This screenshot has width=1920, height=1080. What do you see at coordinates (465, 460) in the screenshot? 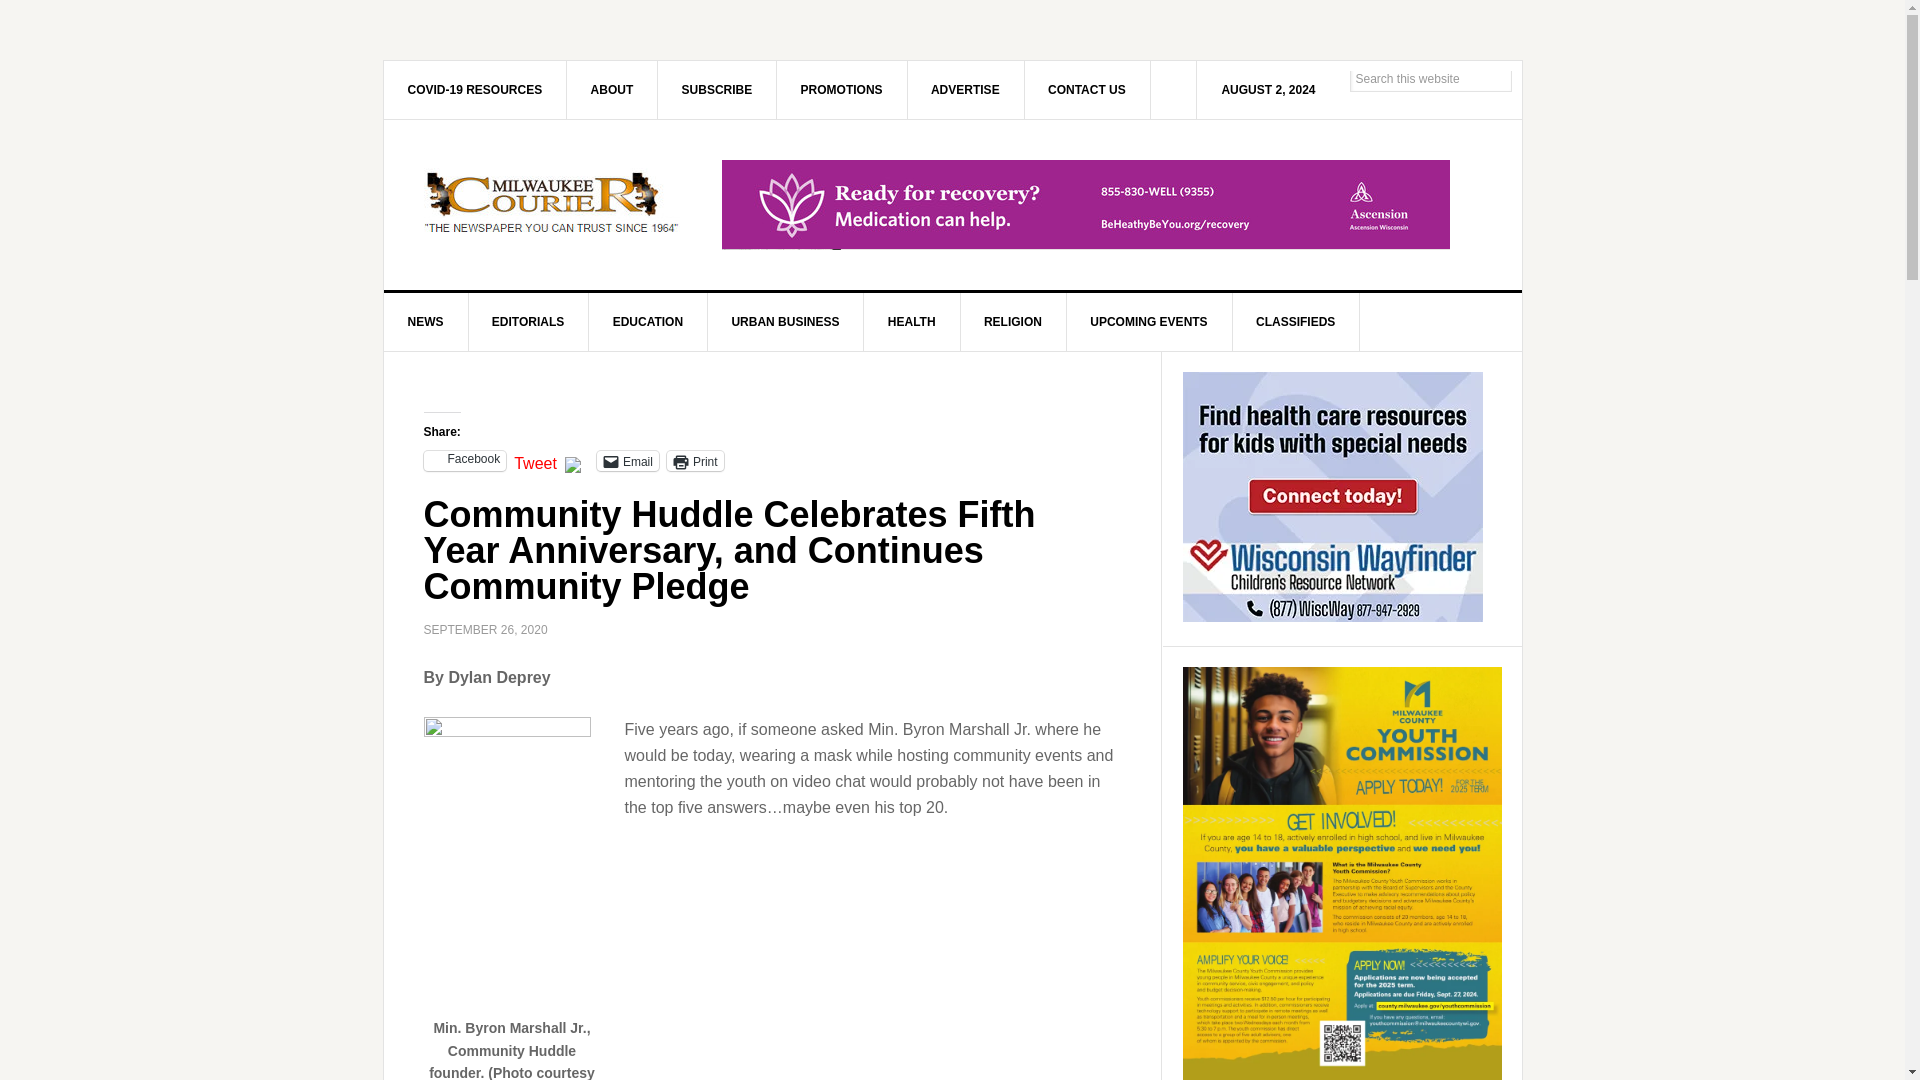
I see `Click to share on Facebook` at bounding box center [465, 460].